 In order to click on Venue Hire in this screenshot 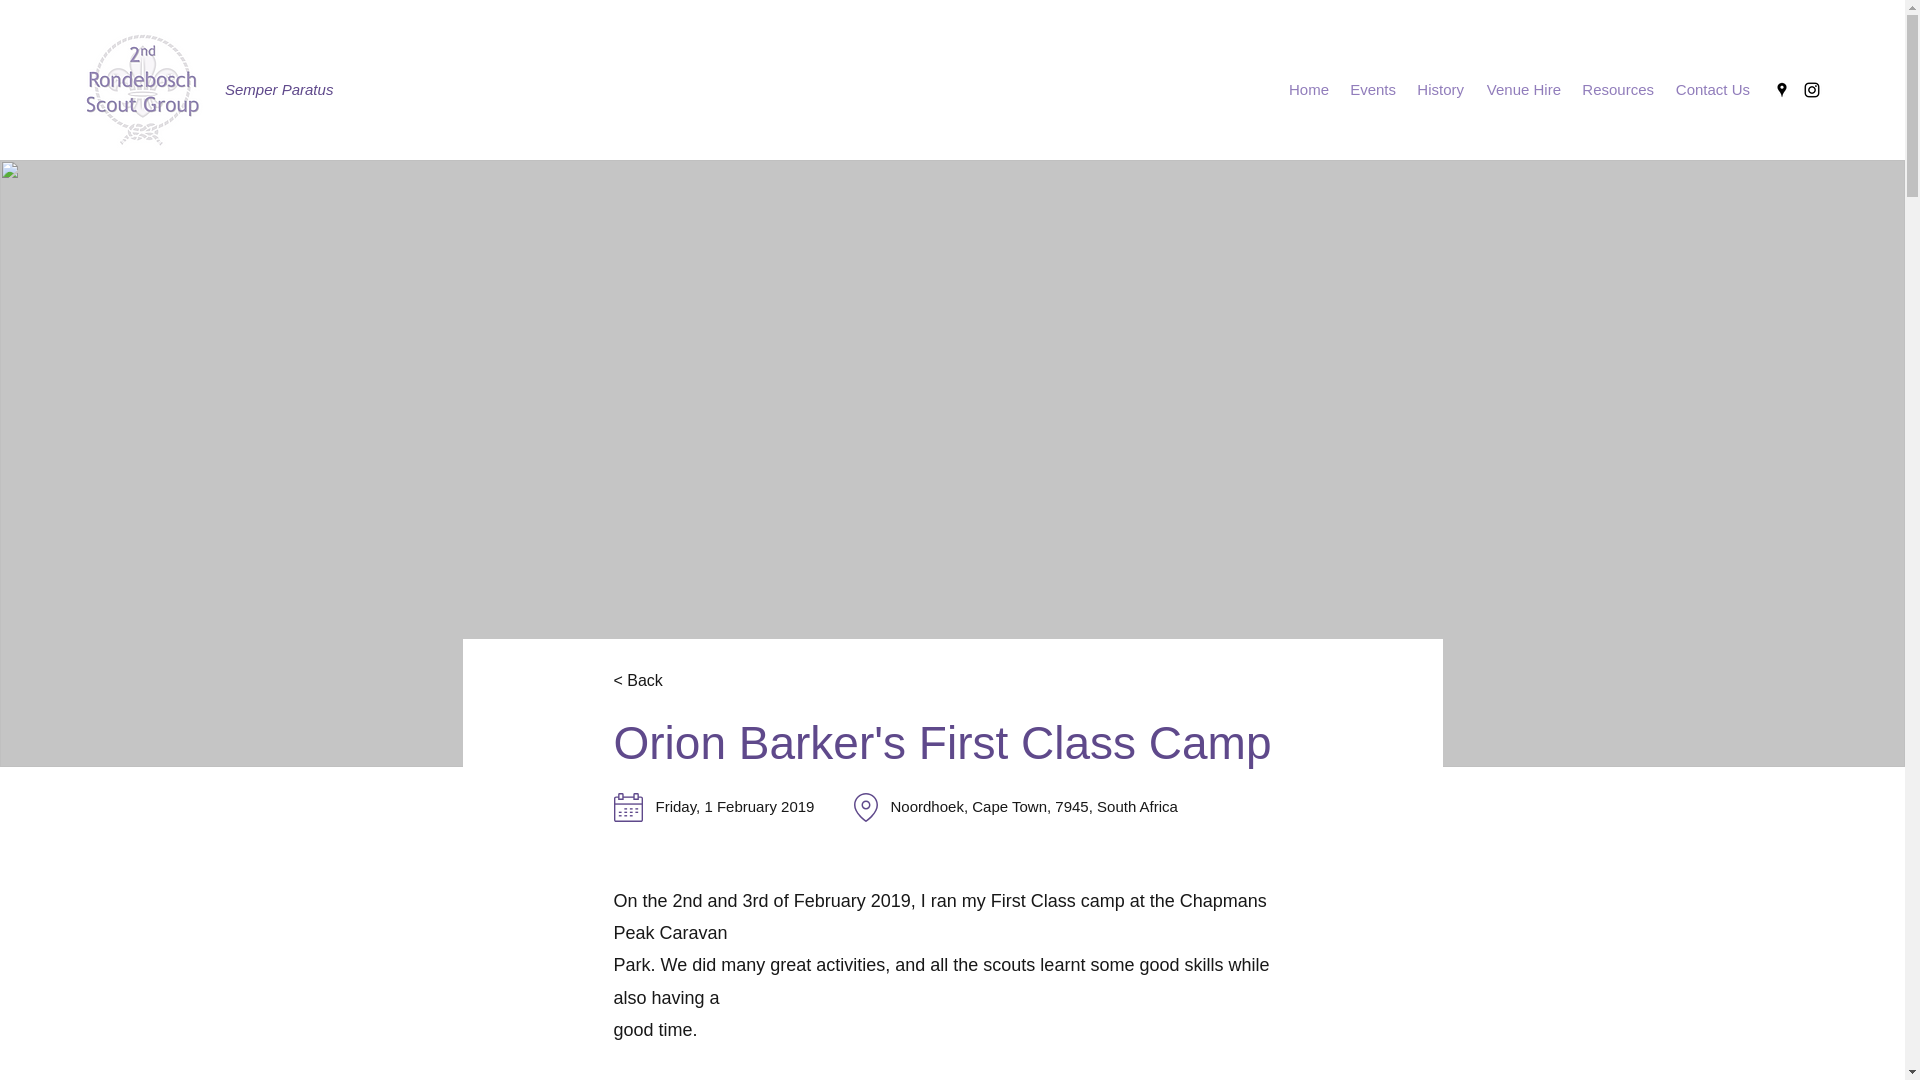, I will do `click(1522, 89)`.